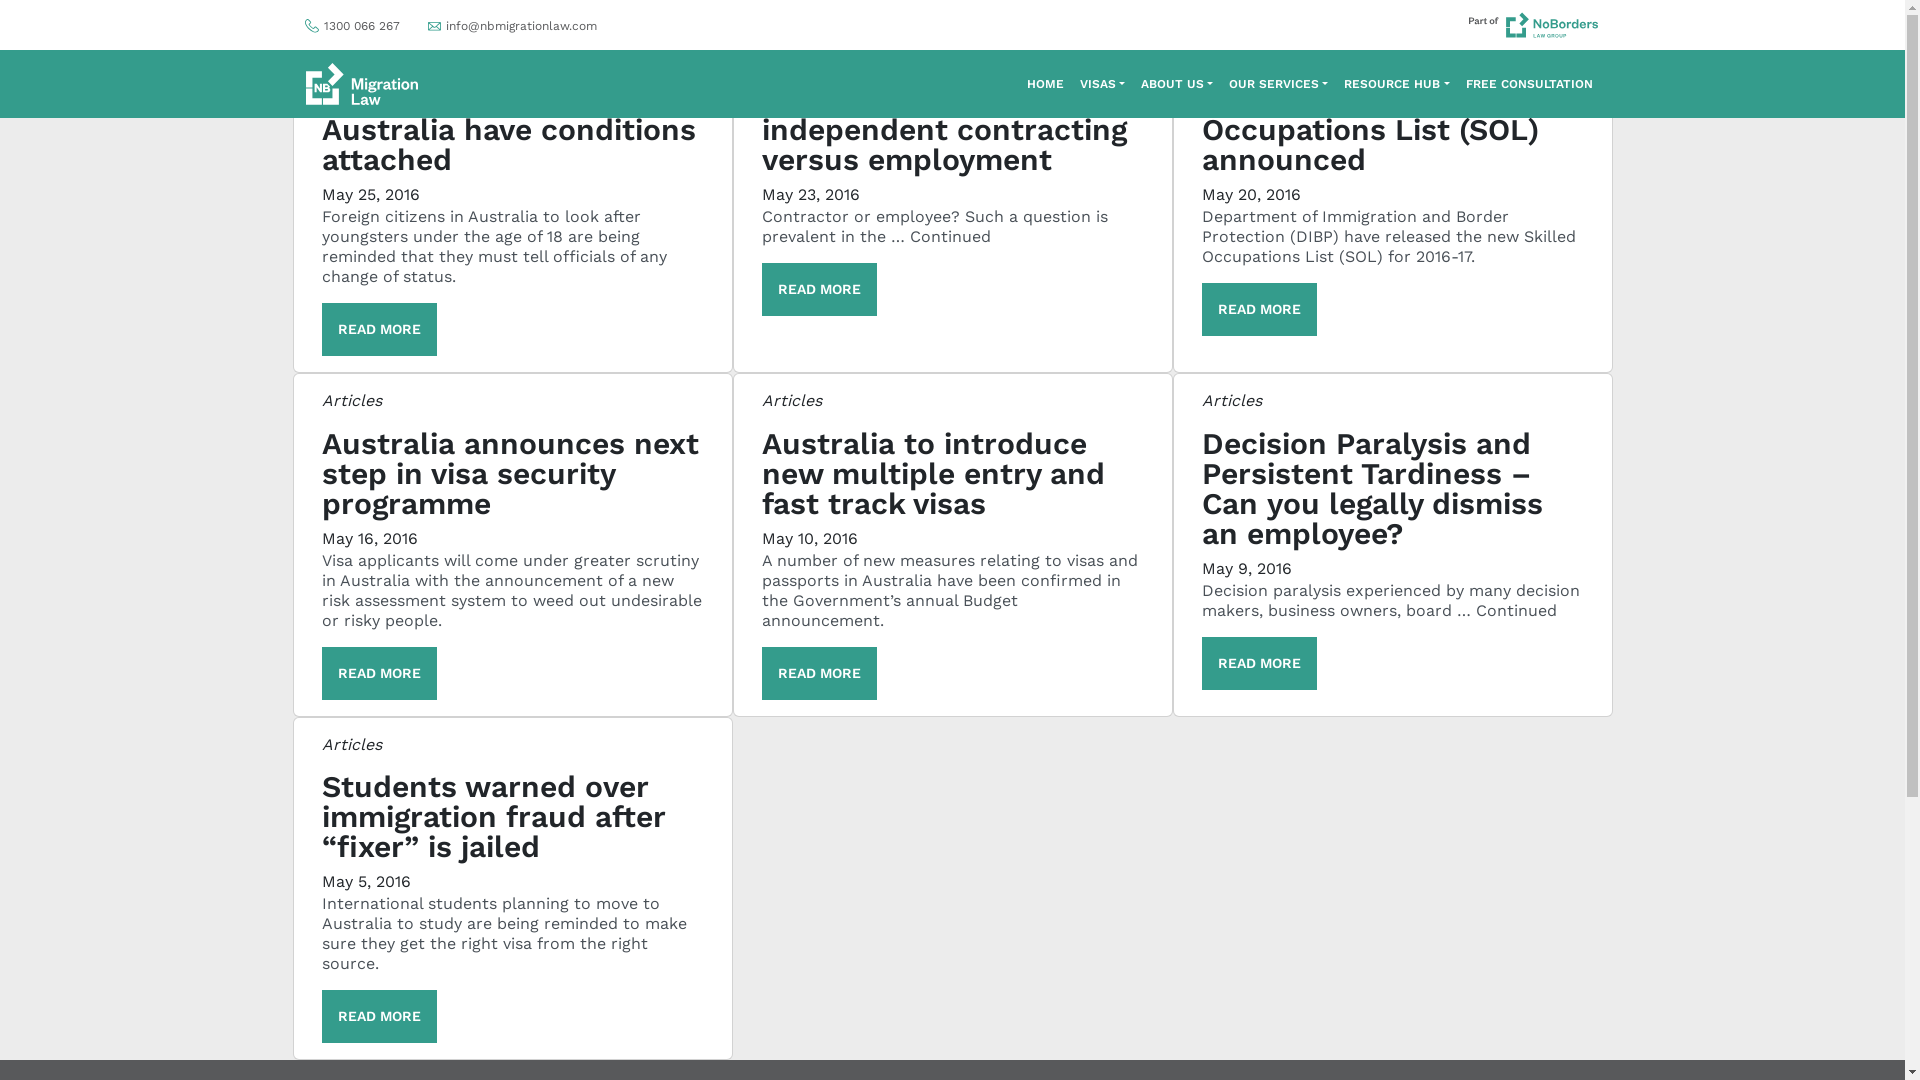 Image resolution: width=1920 pixels, height=1080 pixels. I want to click on VISAS, so click(1102, 84).